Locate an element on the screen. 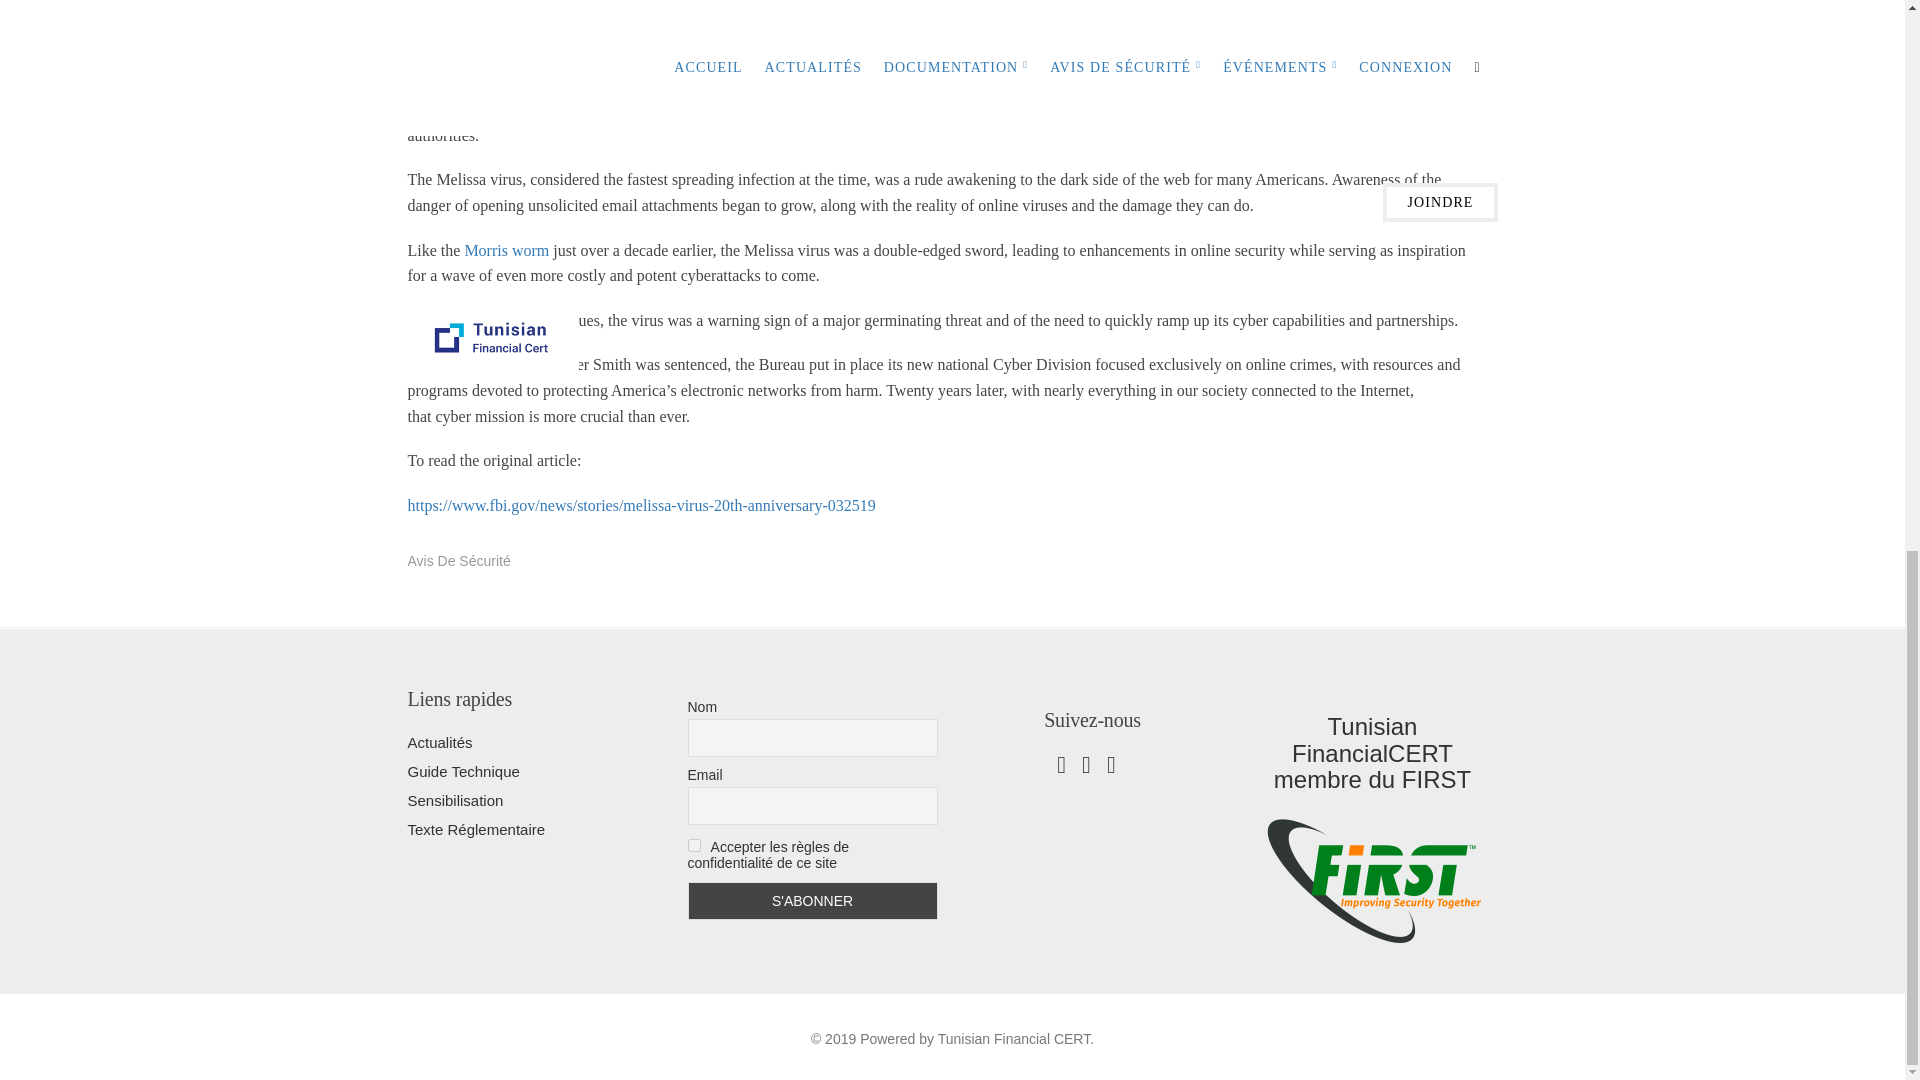 The image size is (1920, 1080). S'ABONNER is located at coordinates (812, 901).